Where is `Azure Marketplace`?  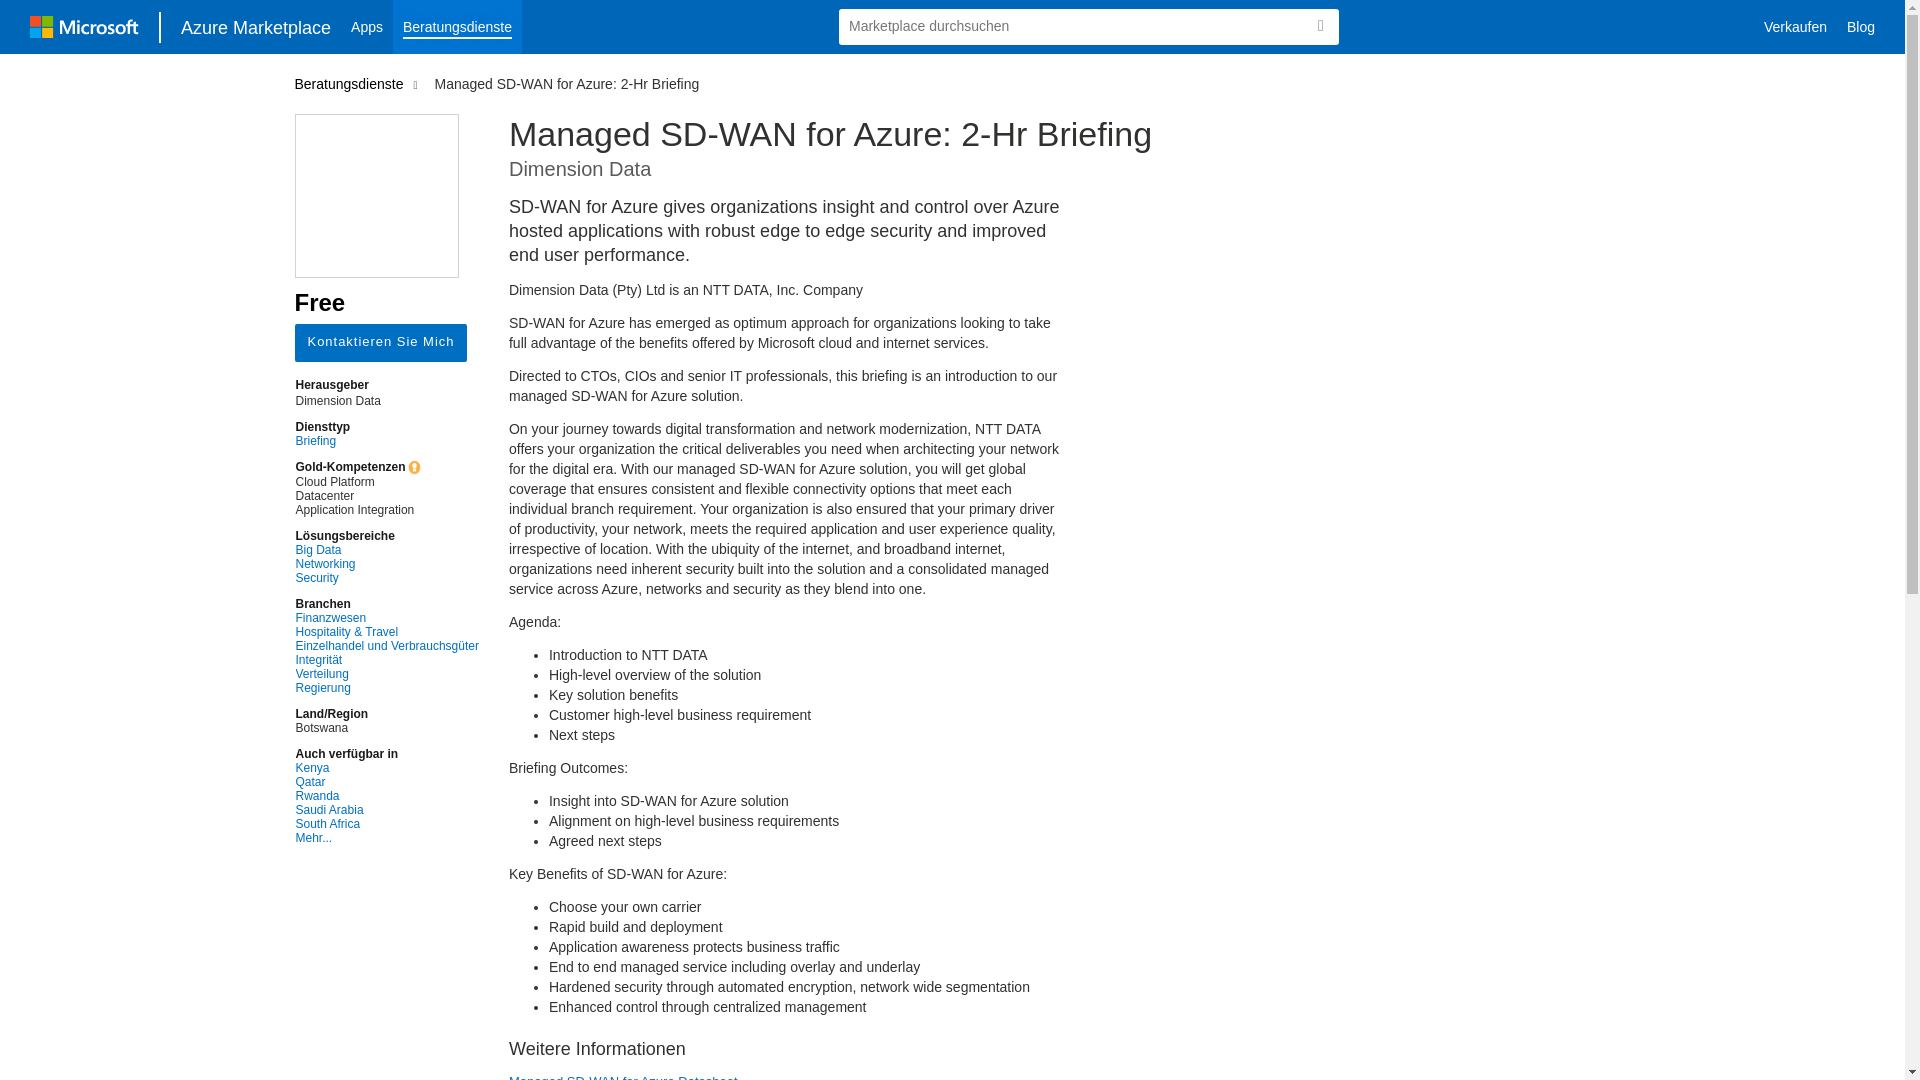
Azure Marketplace is located at coordinates (256, 26).